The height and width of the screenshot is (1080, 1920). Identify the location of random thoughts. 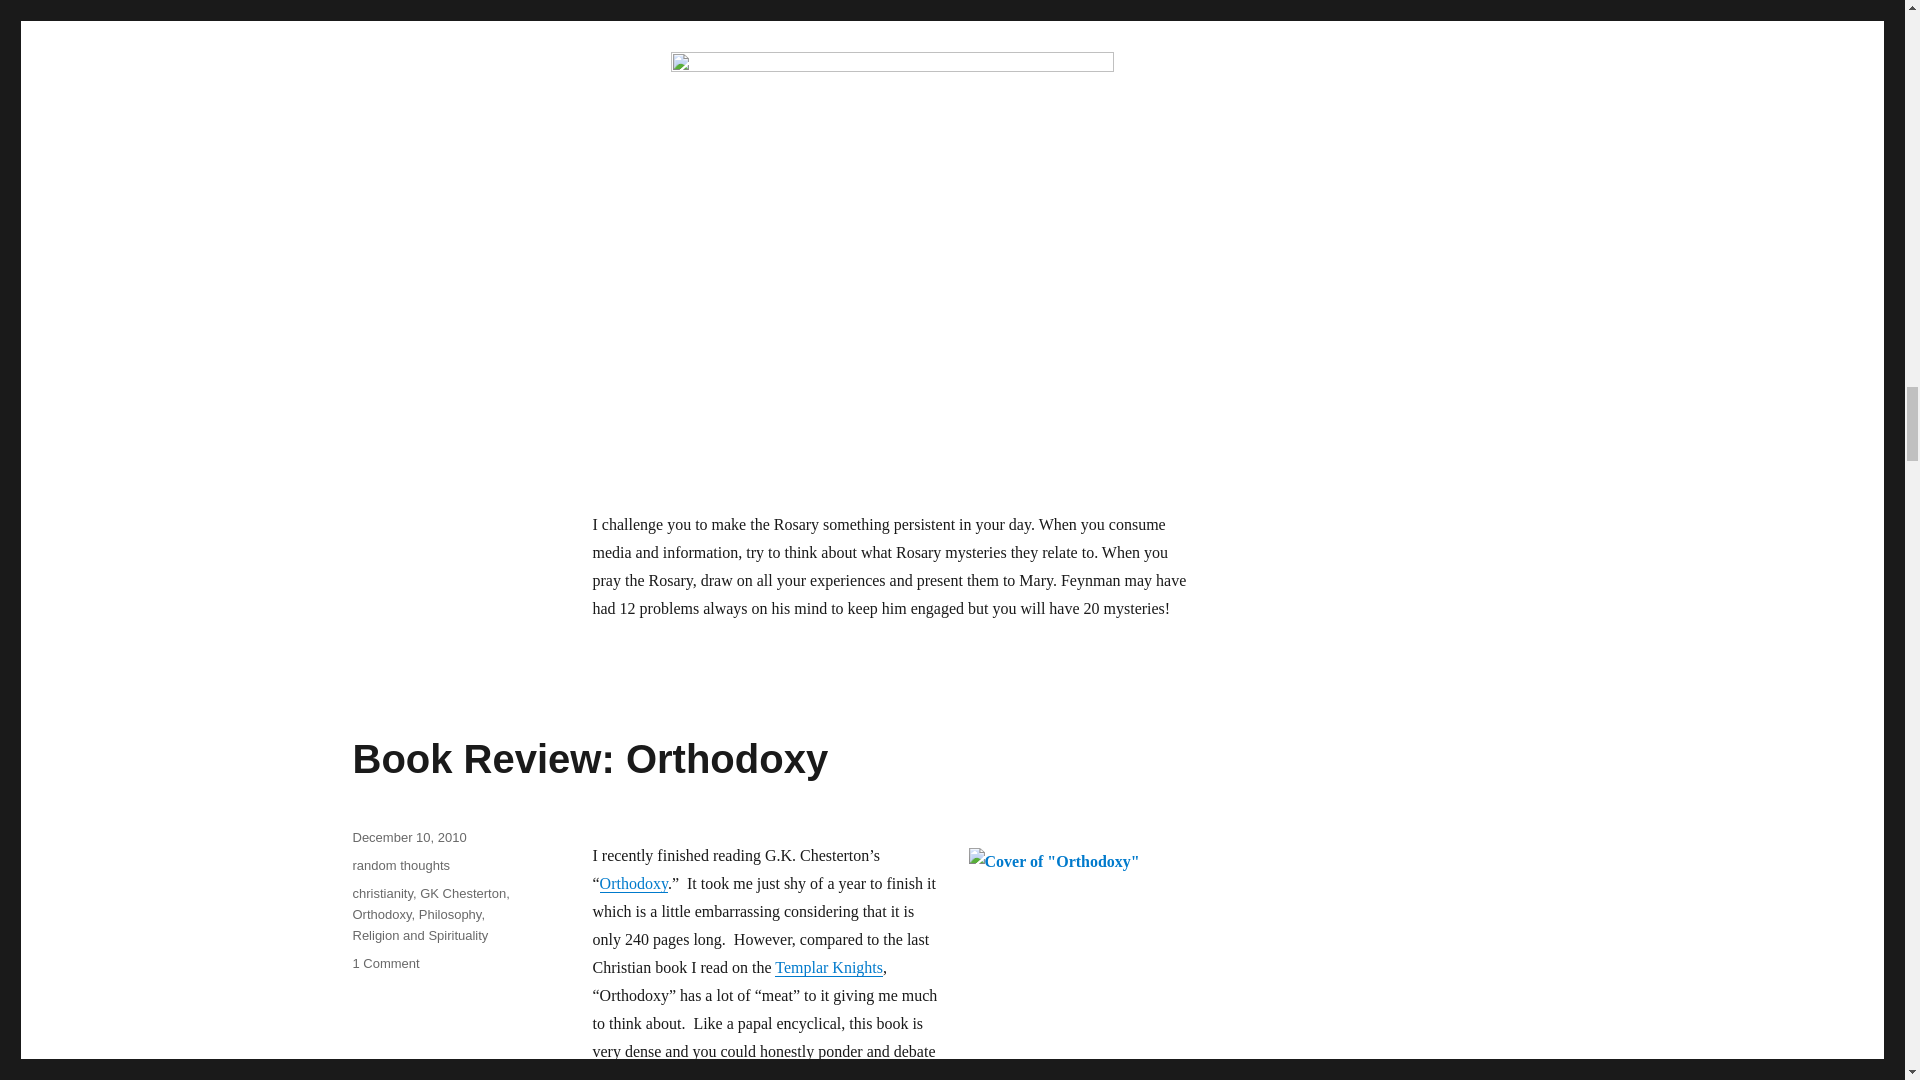
(400, 864).